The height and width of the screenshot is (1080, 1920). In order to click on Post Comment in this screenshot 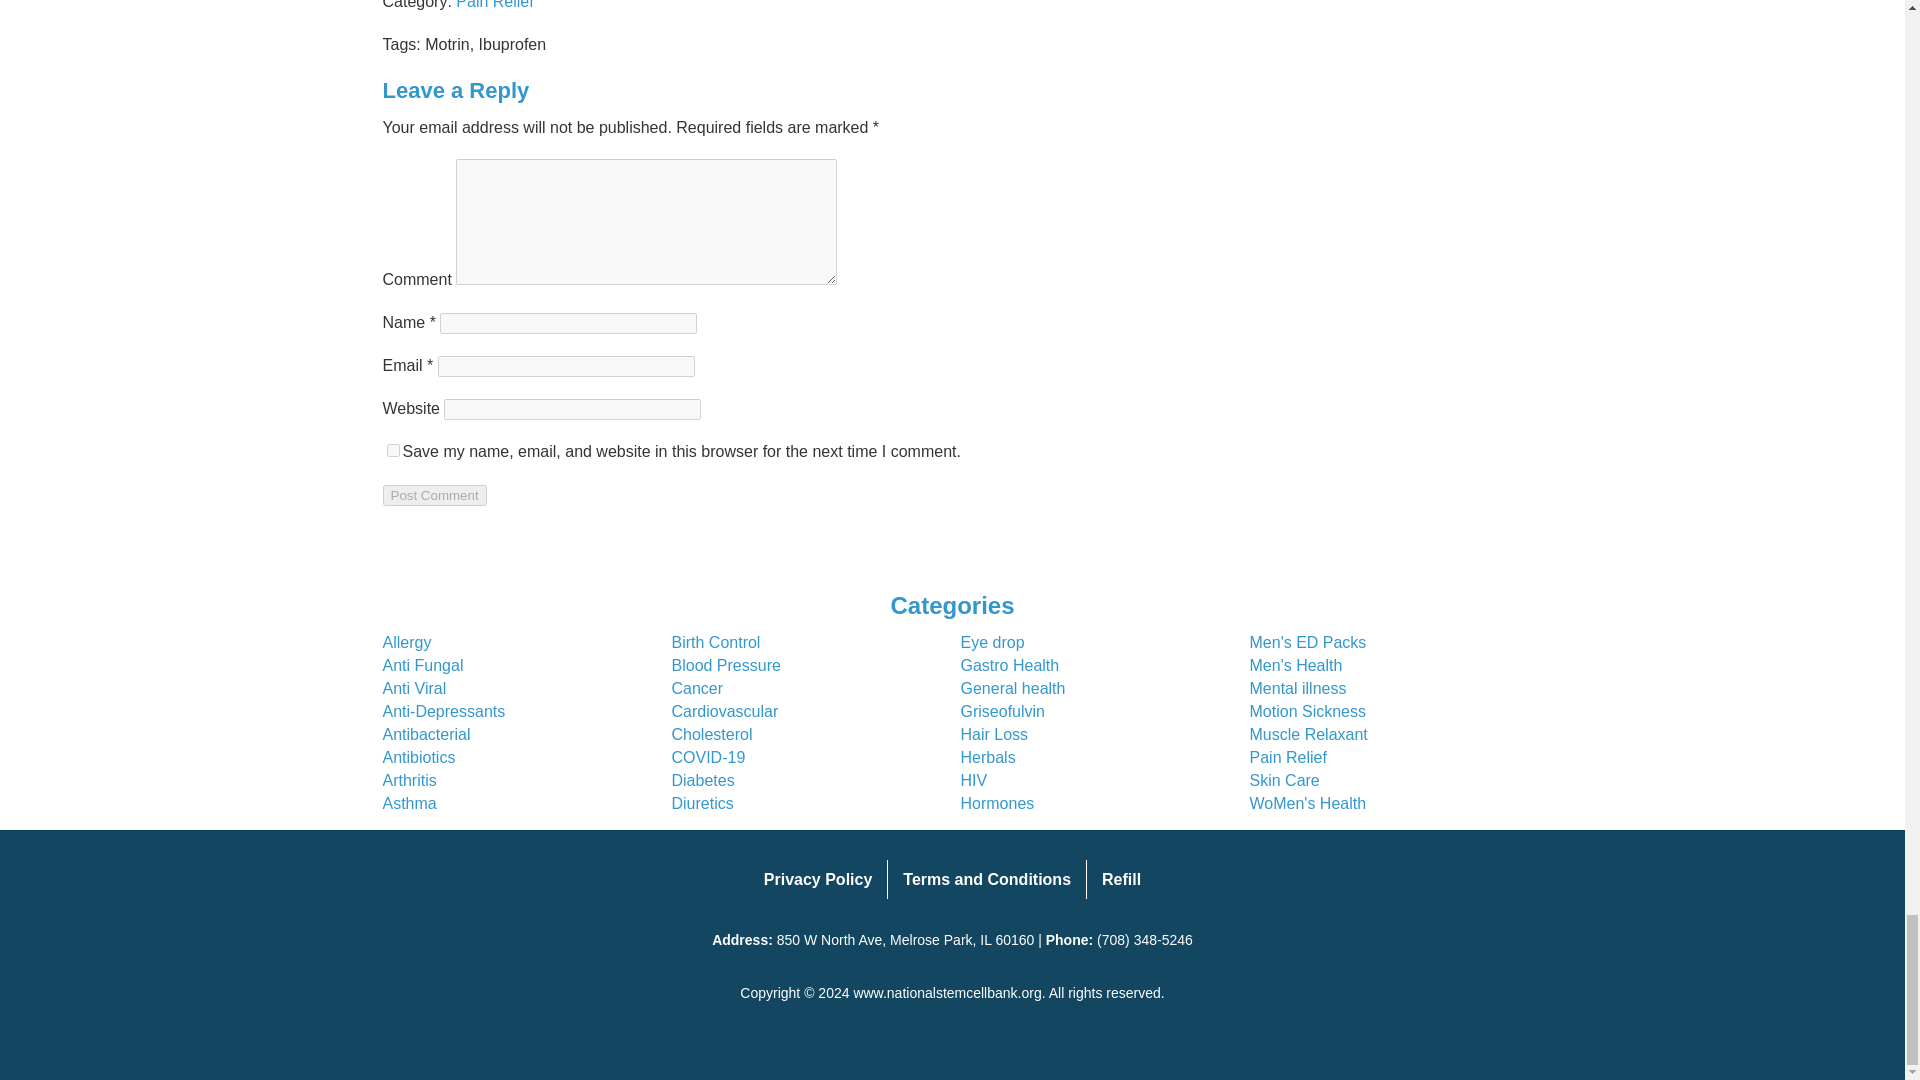, I will do `click(434, 495)`.